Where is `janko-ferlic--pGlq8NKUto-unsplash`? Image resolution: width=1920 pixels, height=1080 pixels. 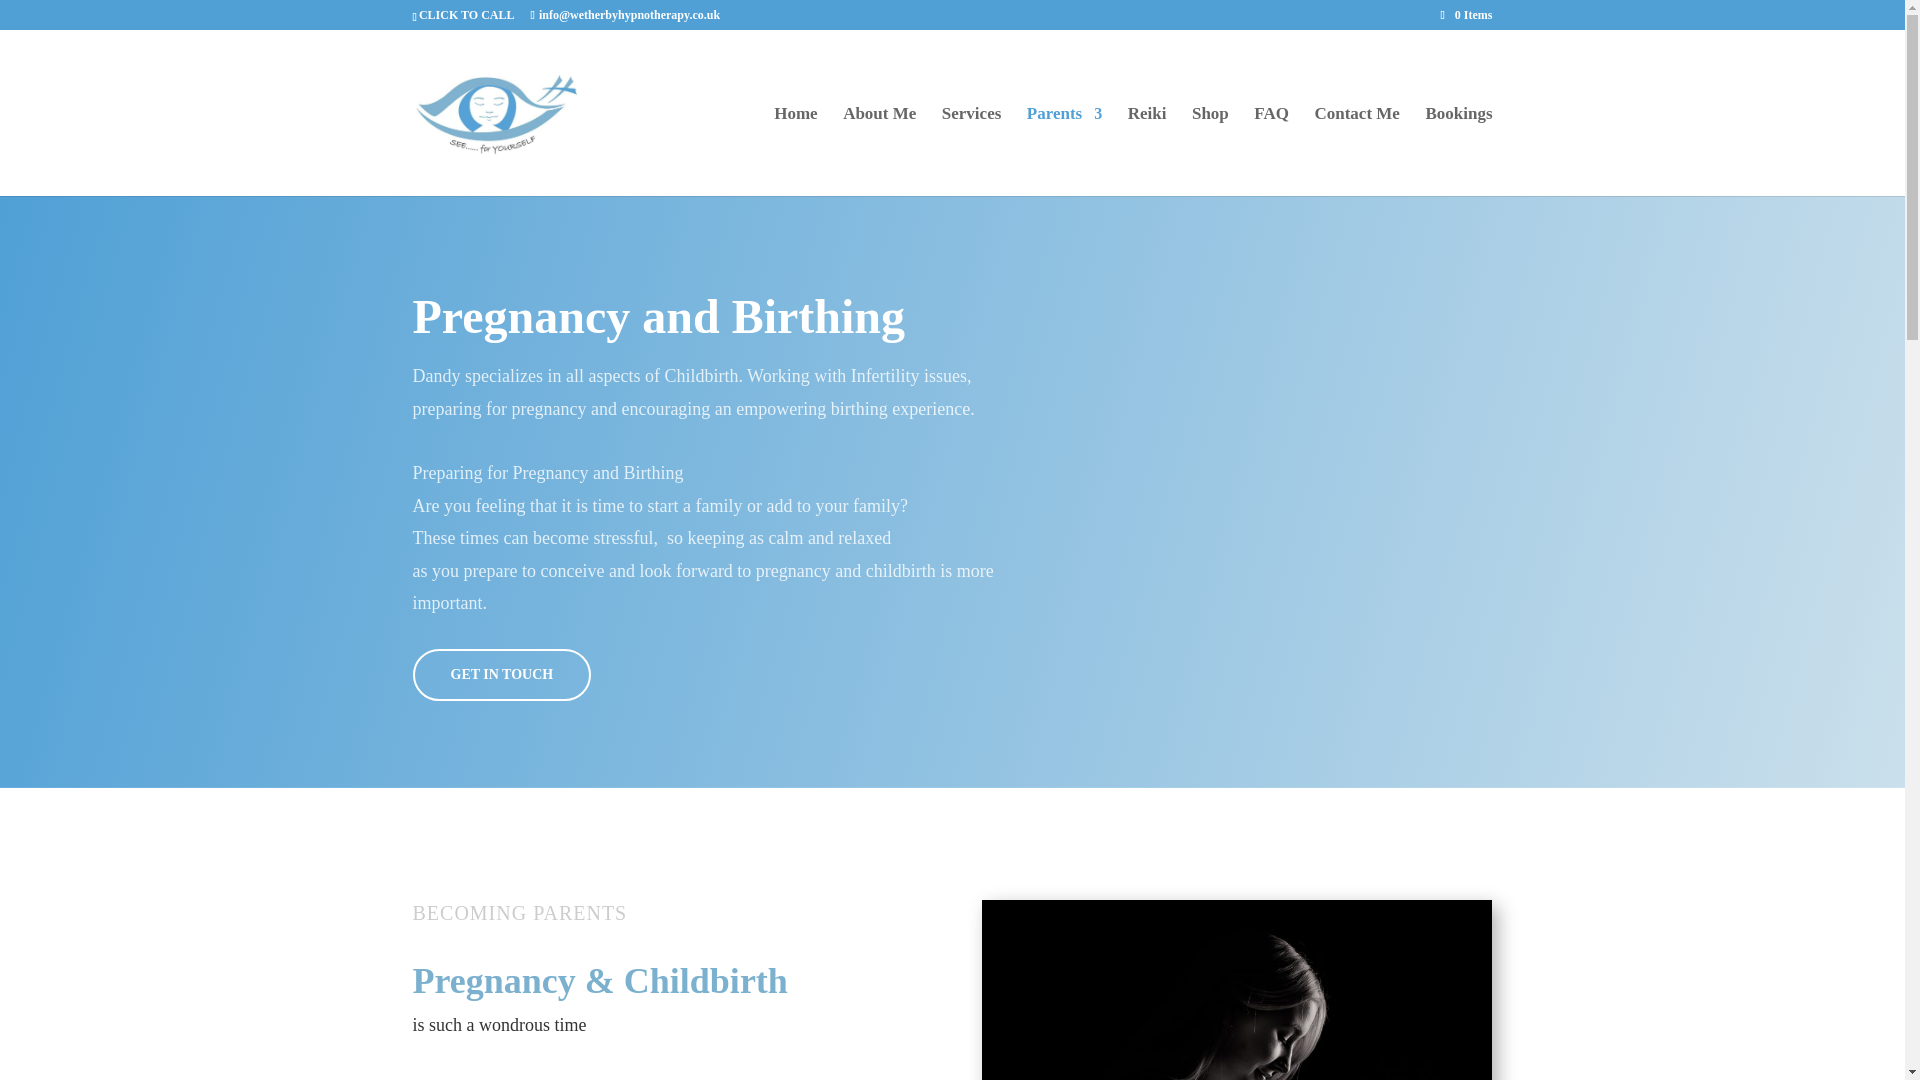 janko-ferlic--pGlq8NKUto-unsplash is located at coordinates (1236, 990).